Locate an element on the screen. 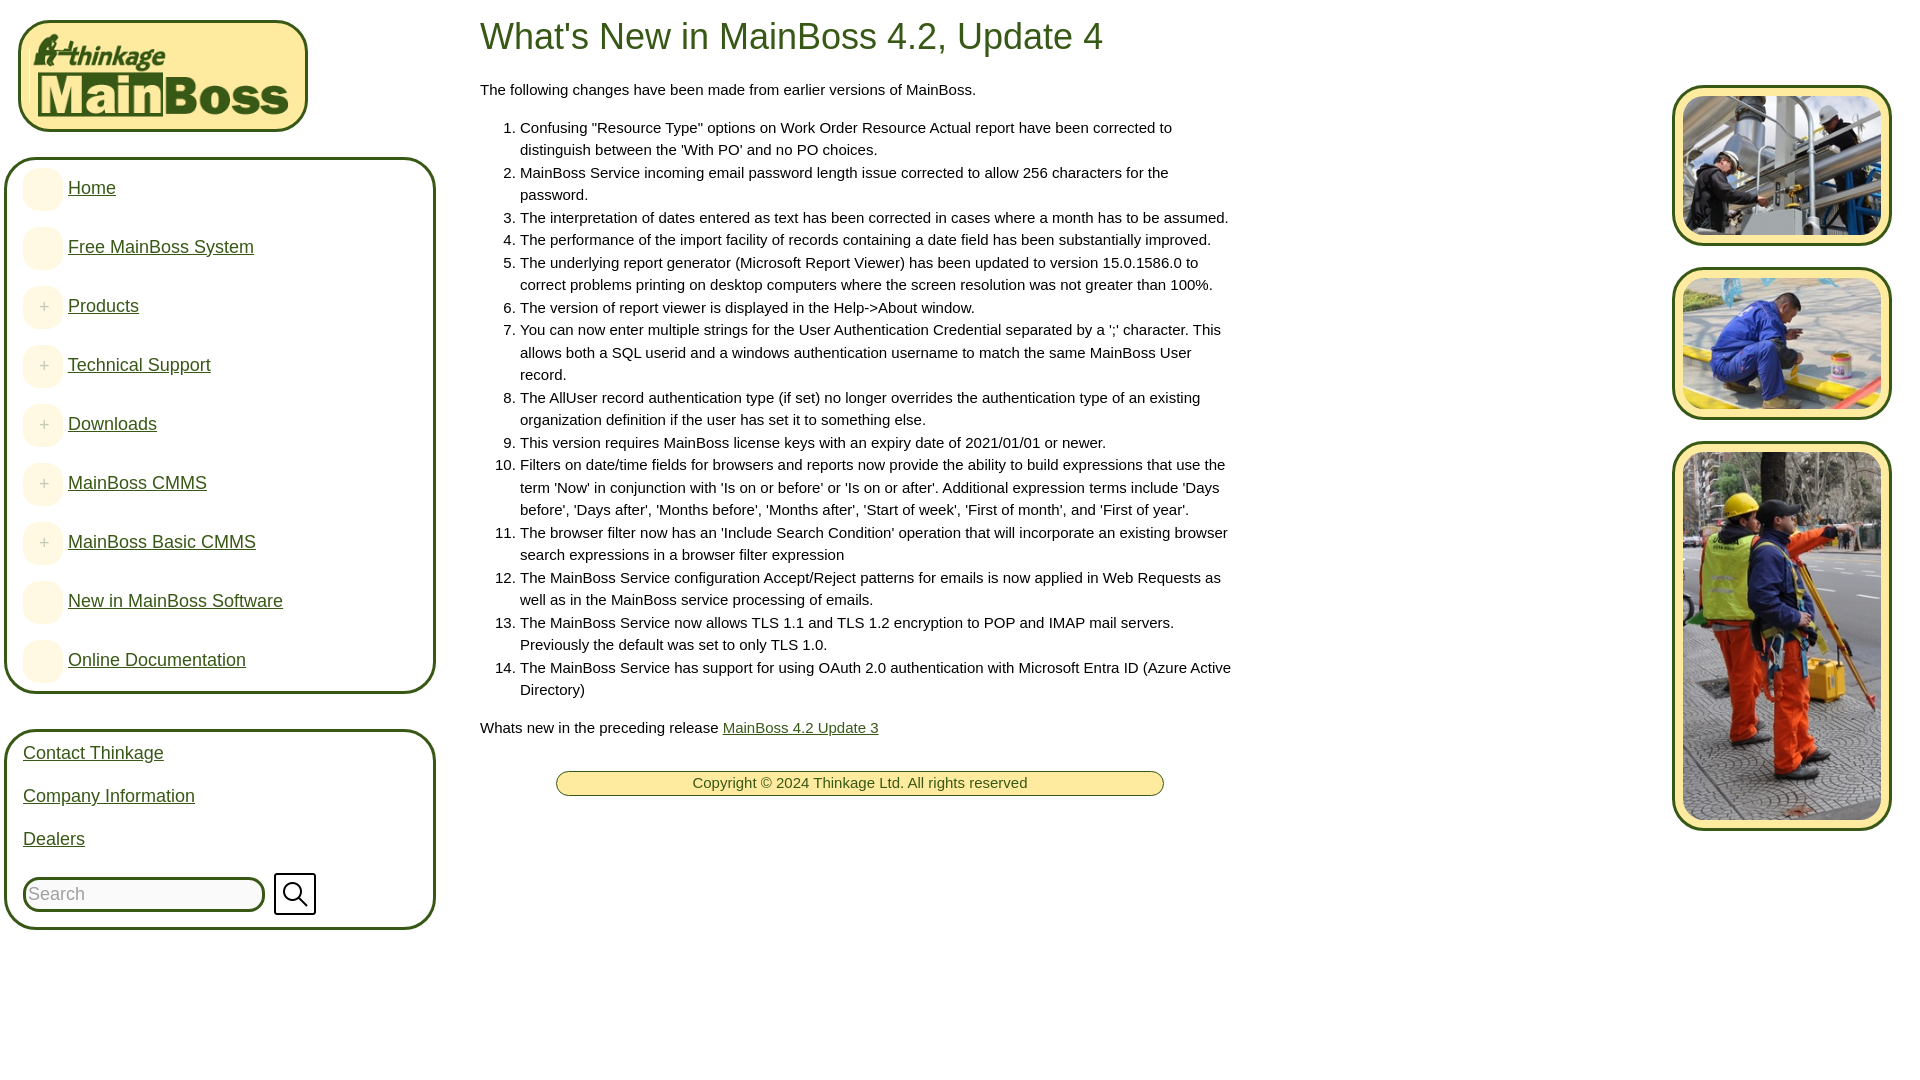 The image size is (1920, 1080). Technical Support is located at coordinates (139, 364).